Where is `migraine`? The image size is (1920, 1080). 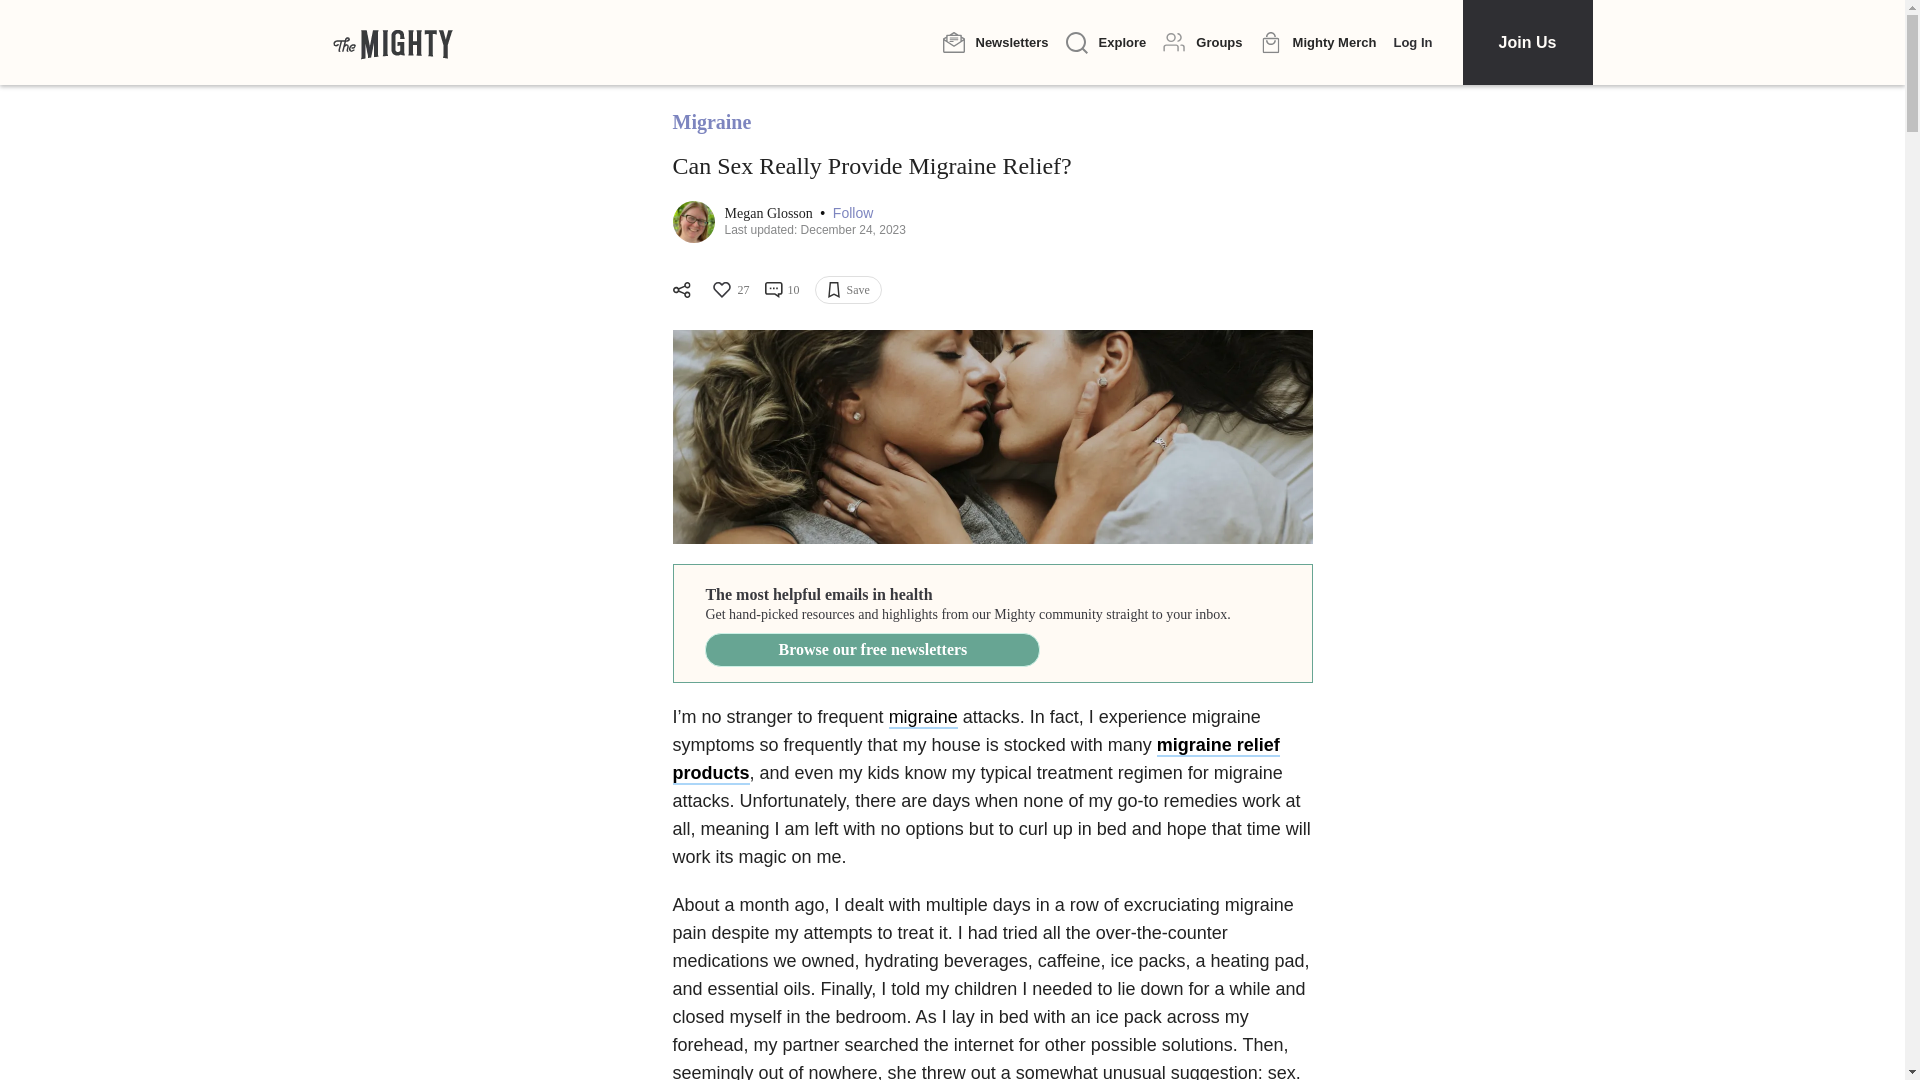
migraine is located at coordinates (923, 718).